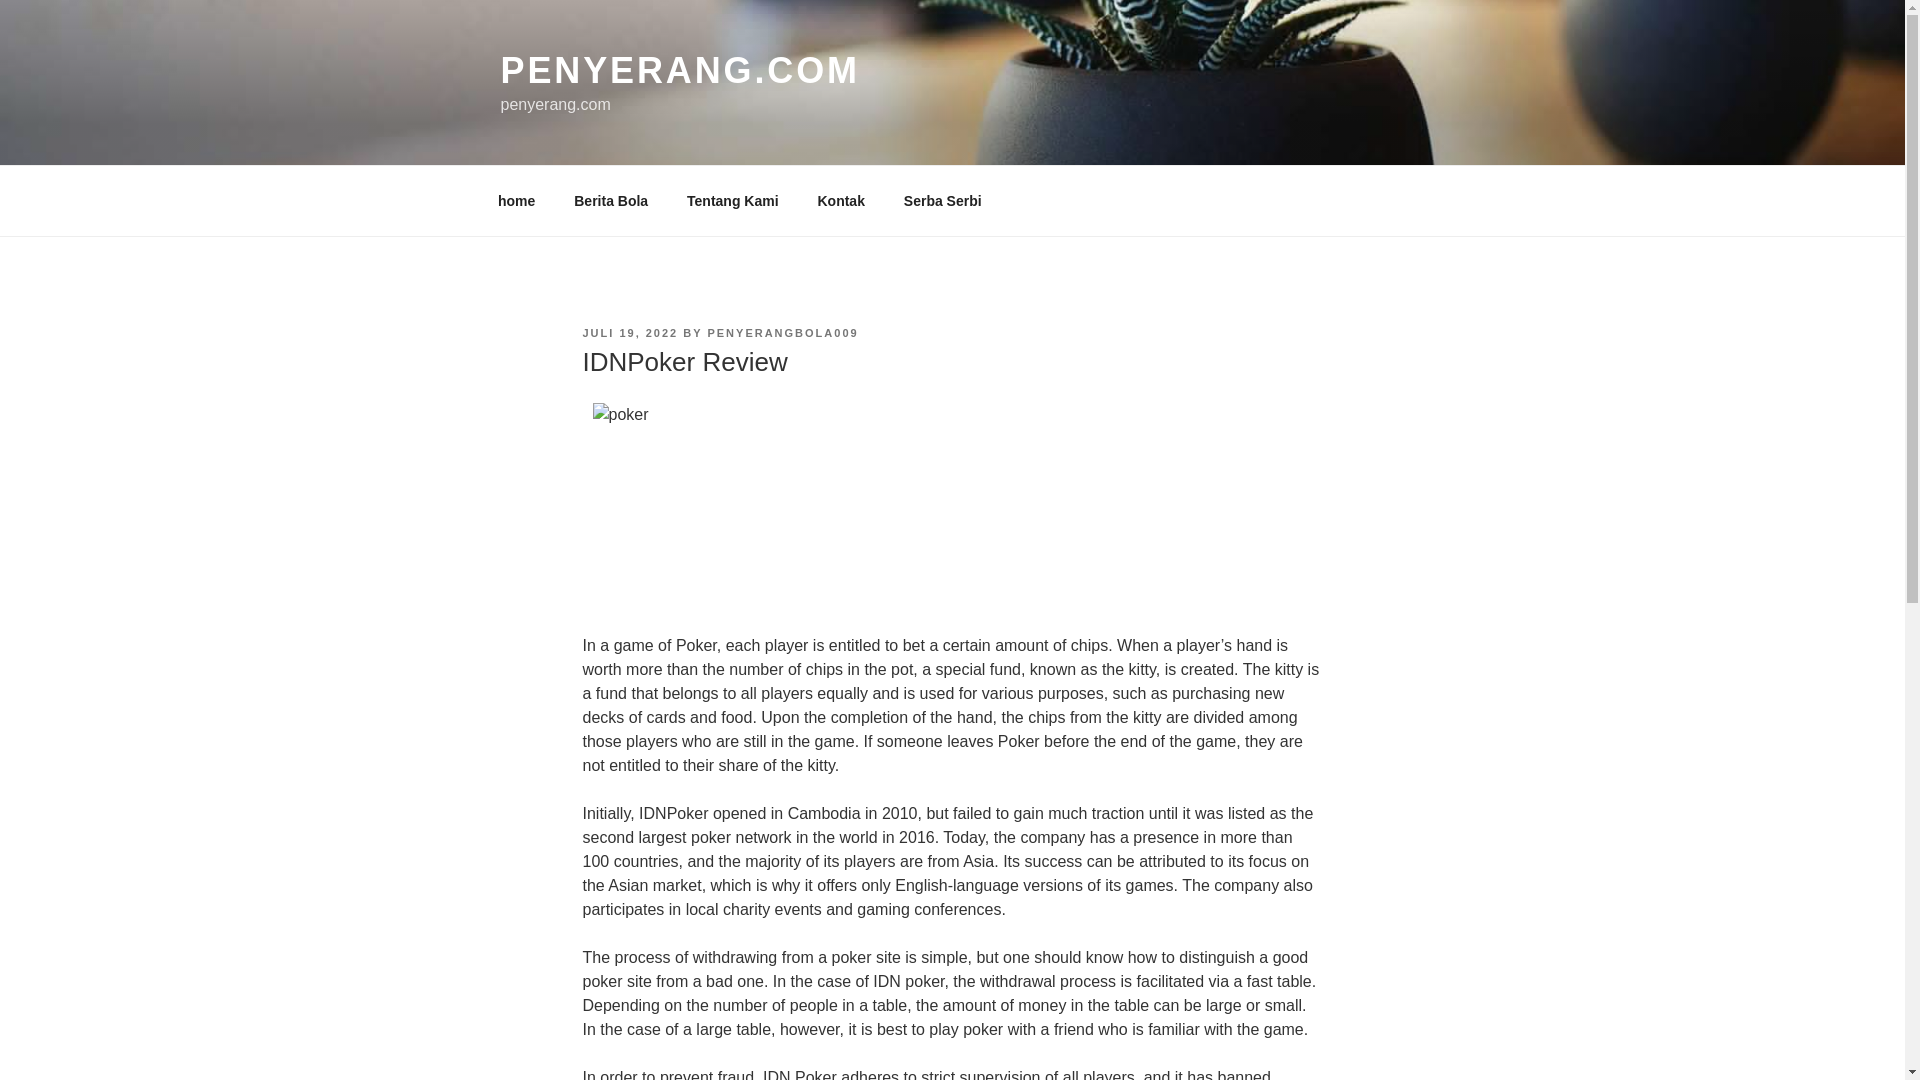  What do you see at coordinates (611, 200) in the screenshot?
I see `Berita Bola` at bounding box center [611, 200].